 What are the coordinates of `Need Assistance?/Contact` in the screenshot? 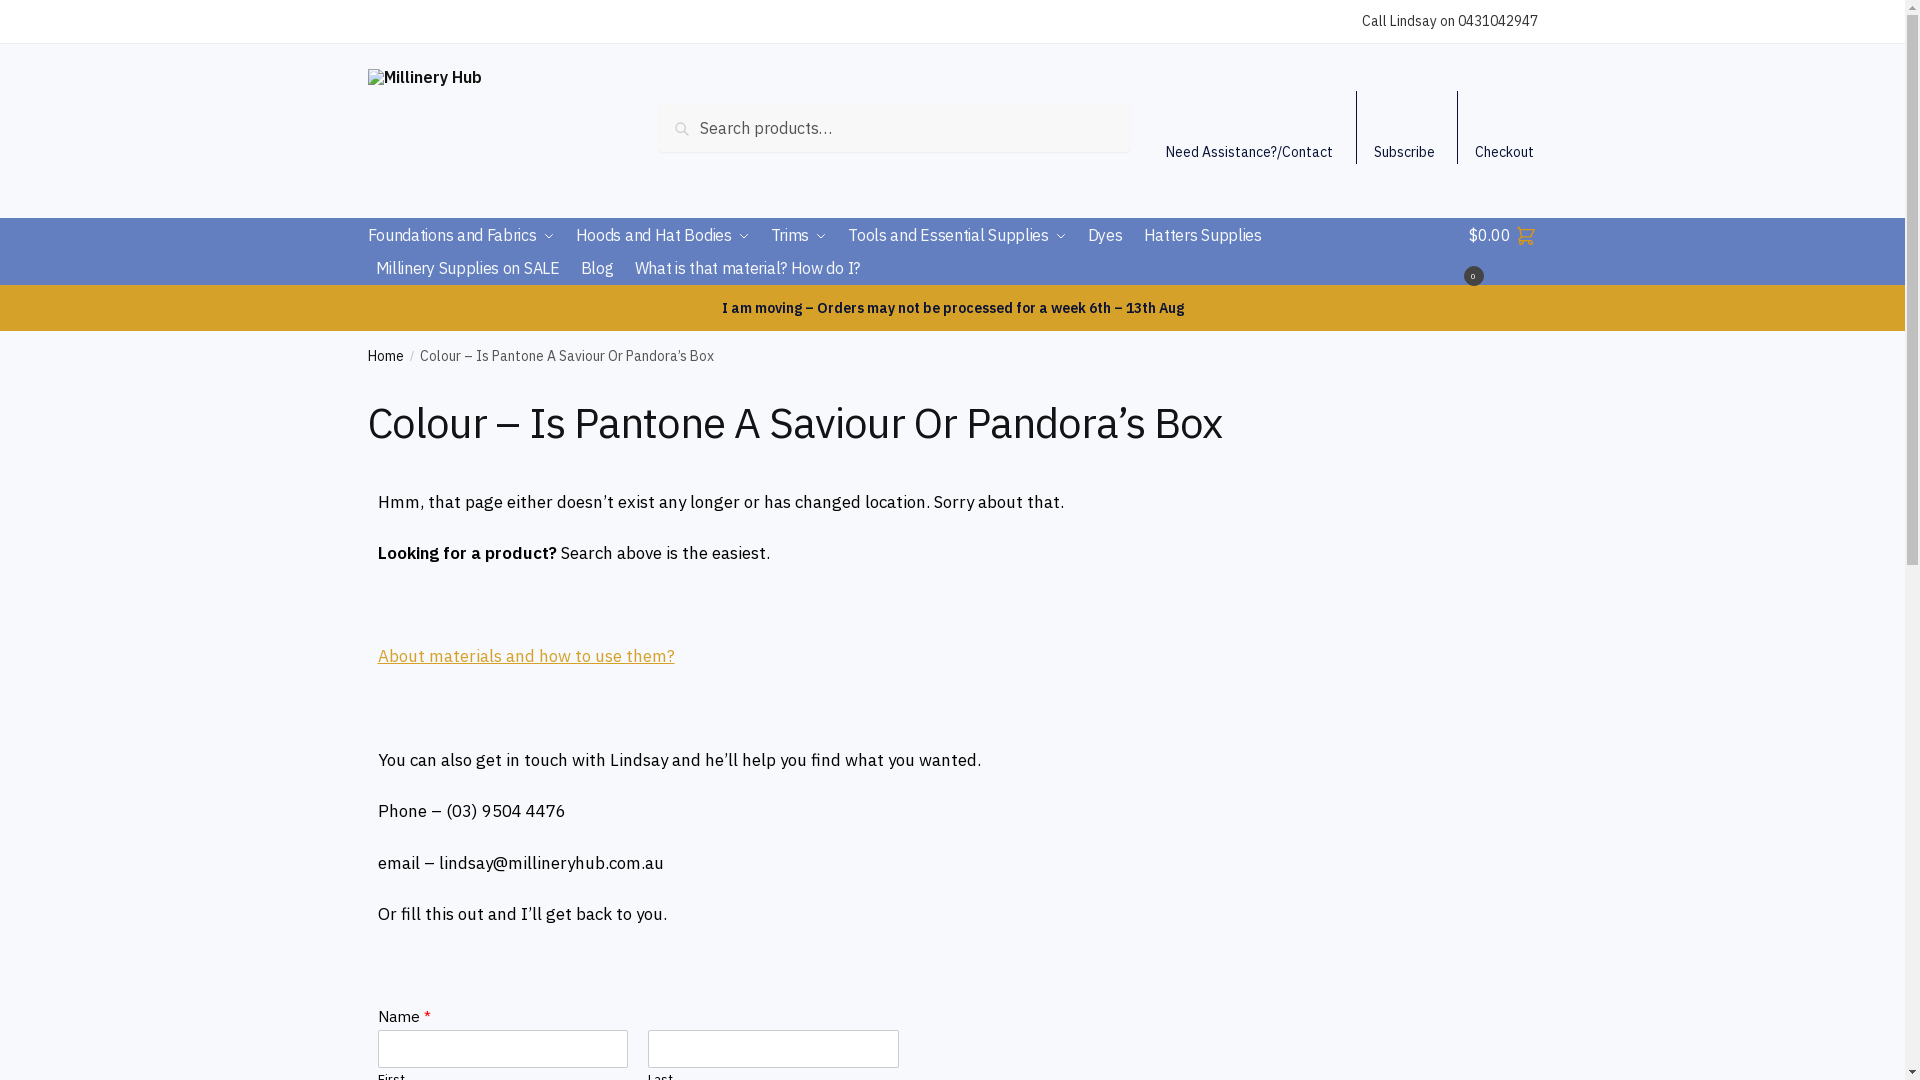 It's located at (1250, 128).